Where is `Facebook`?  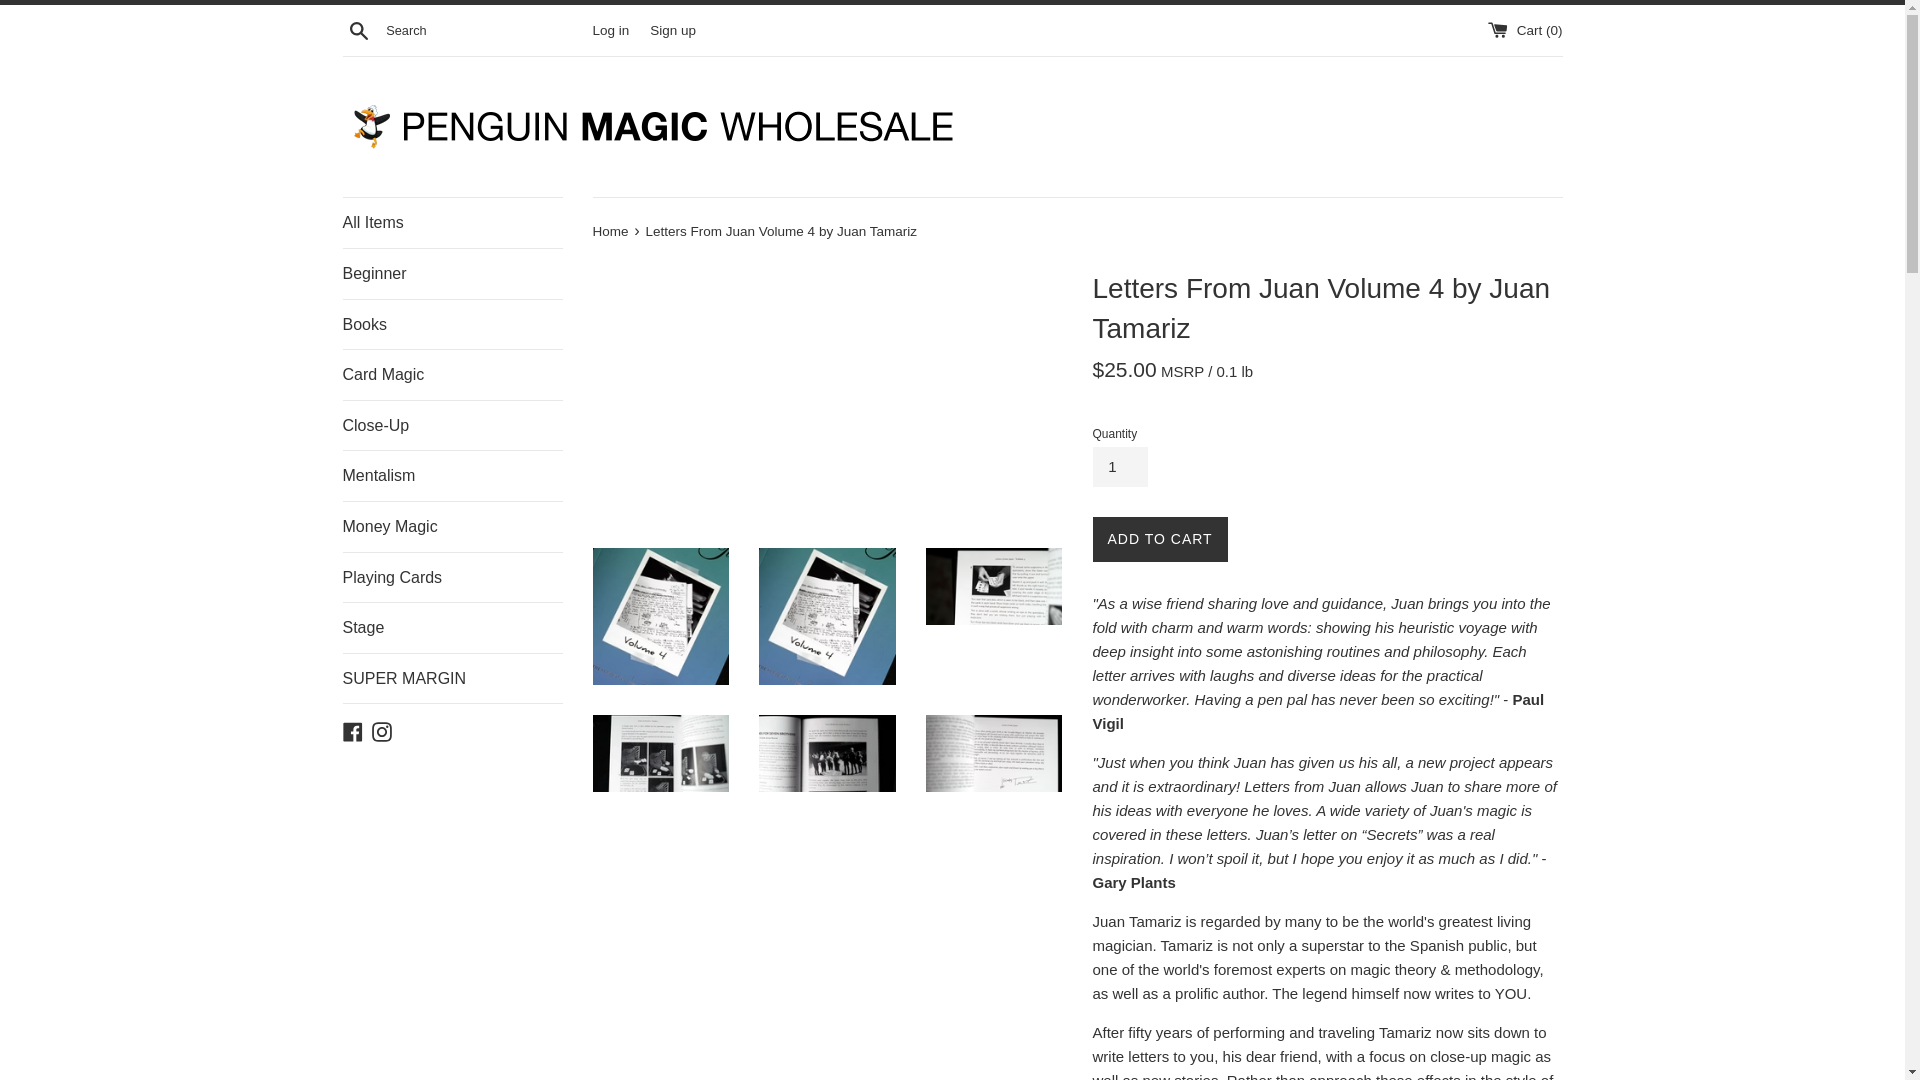 Facebook is located at coordinates (352, 730).